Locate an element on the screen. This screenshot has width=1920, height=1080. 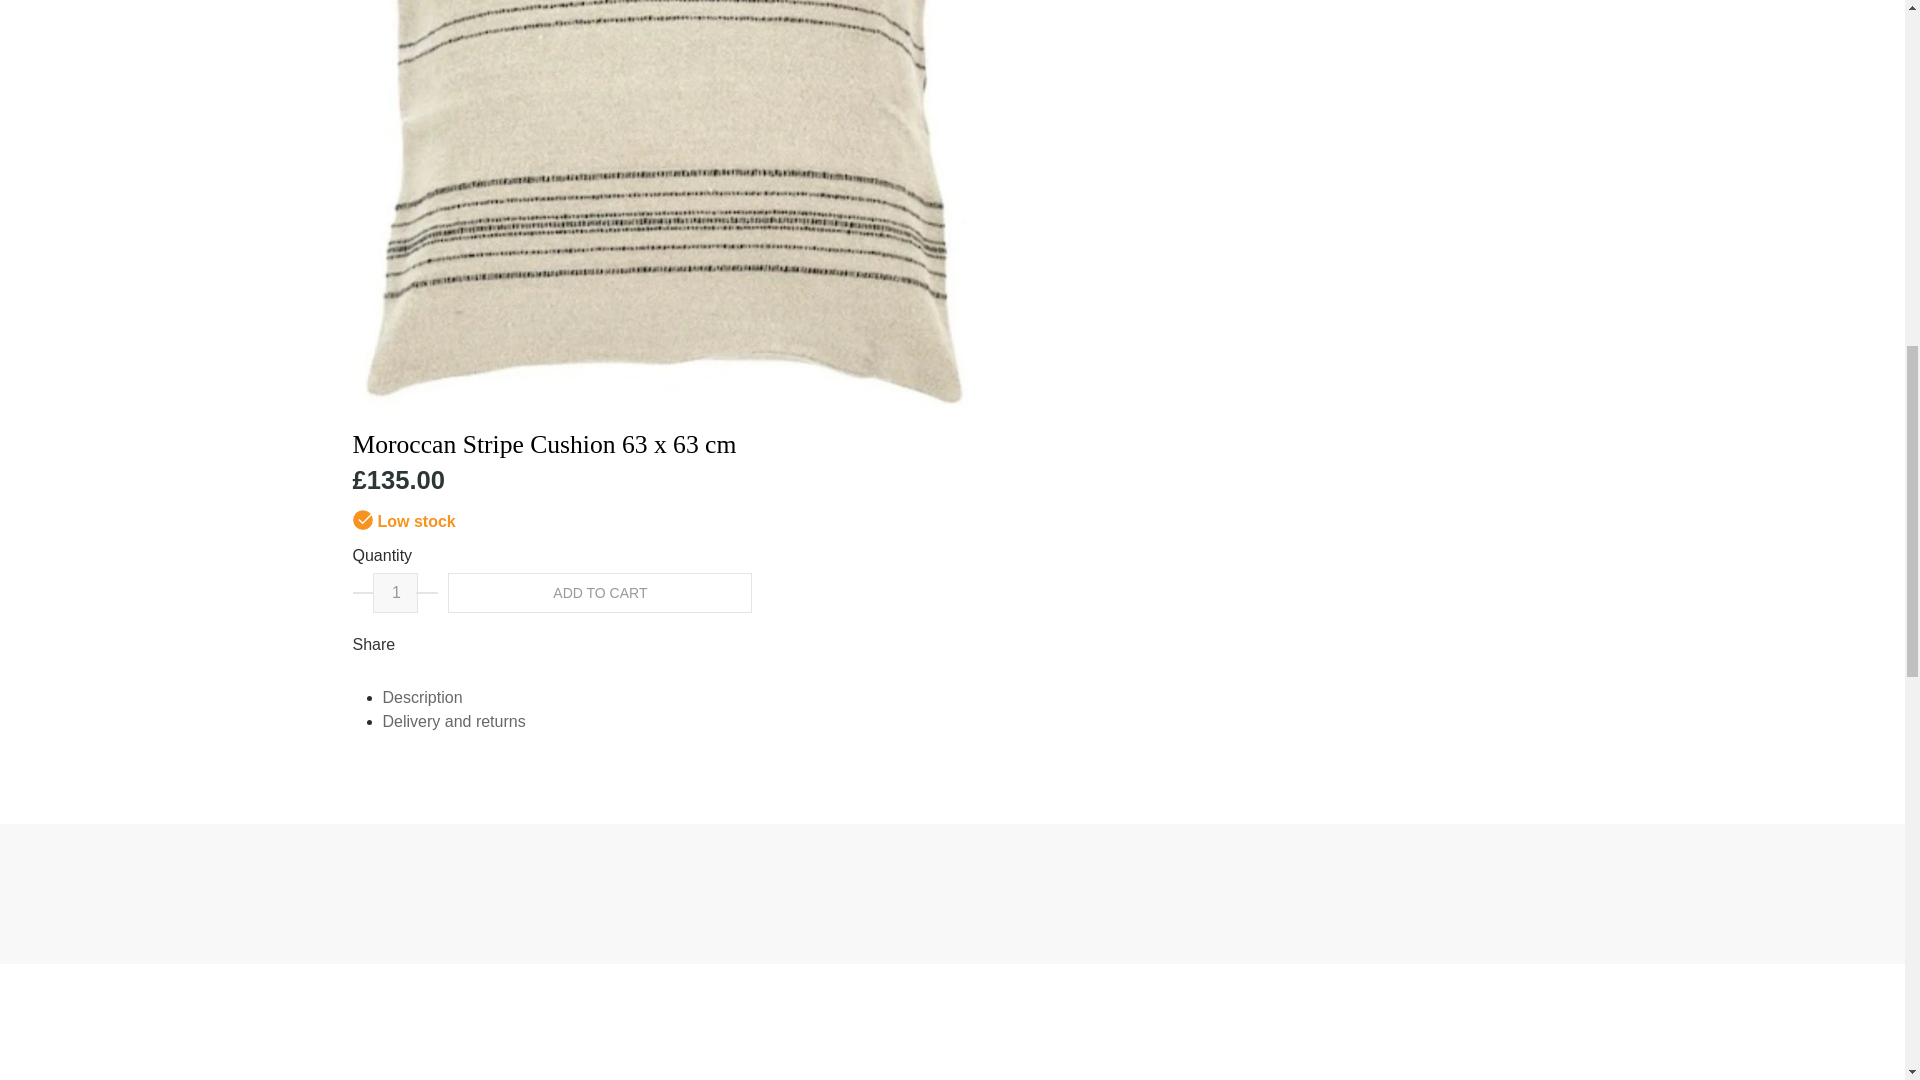
1 is located at coordinates (395, 593).